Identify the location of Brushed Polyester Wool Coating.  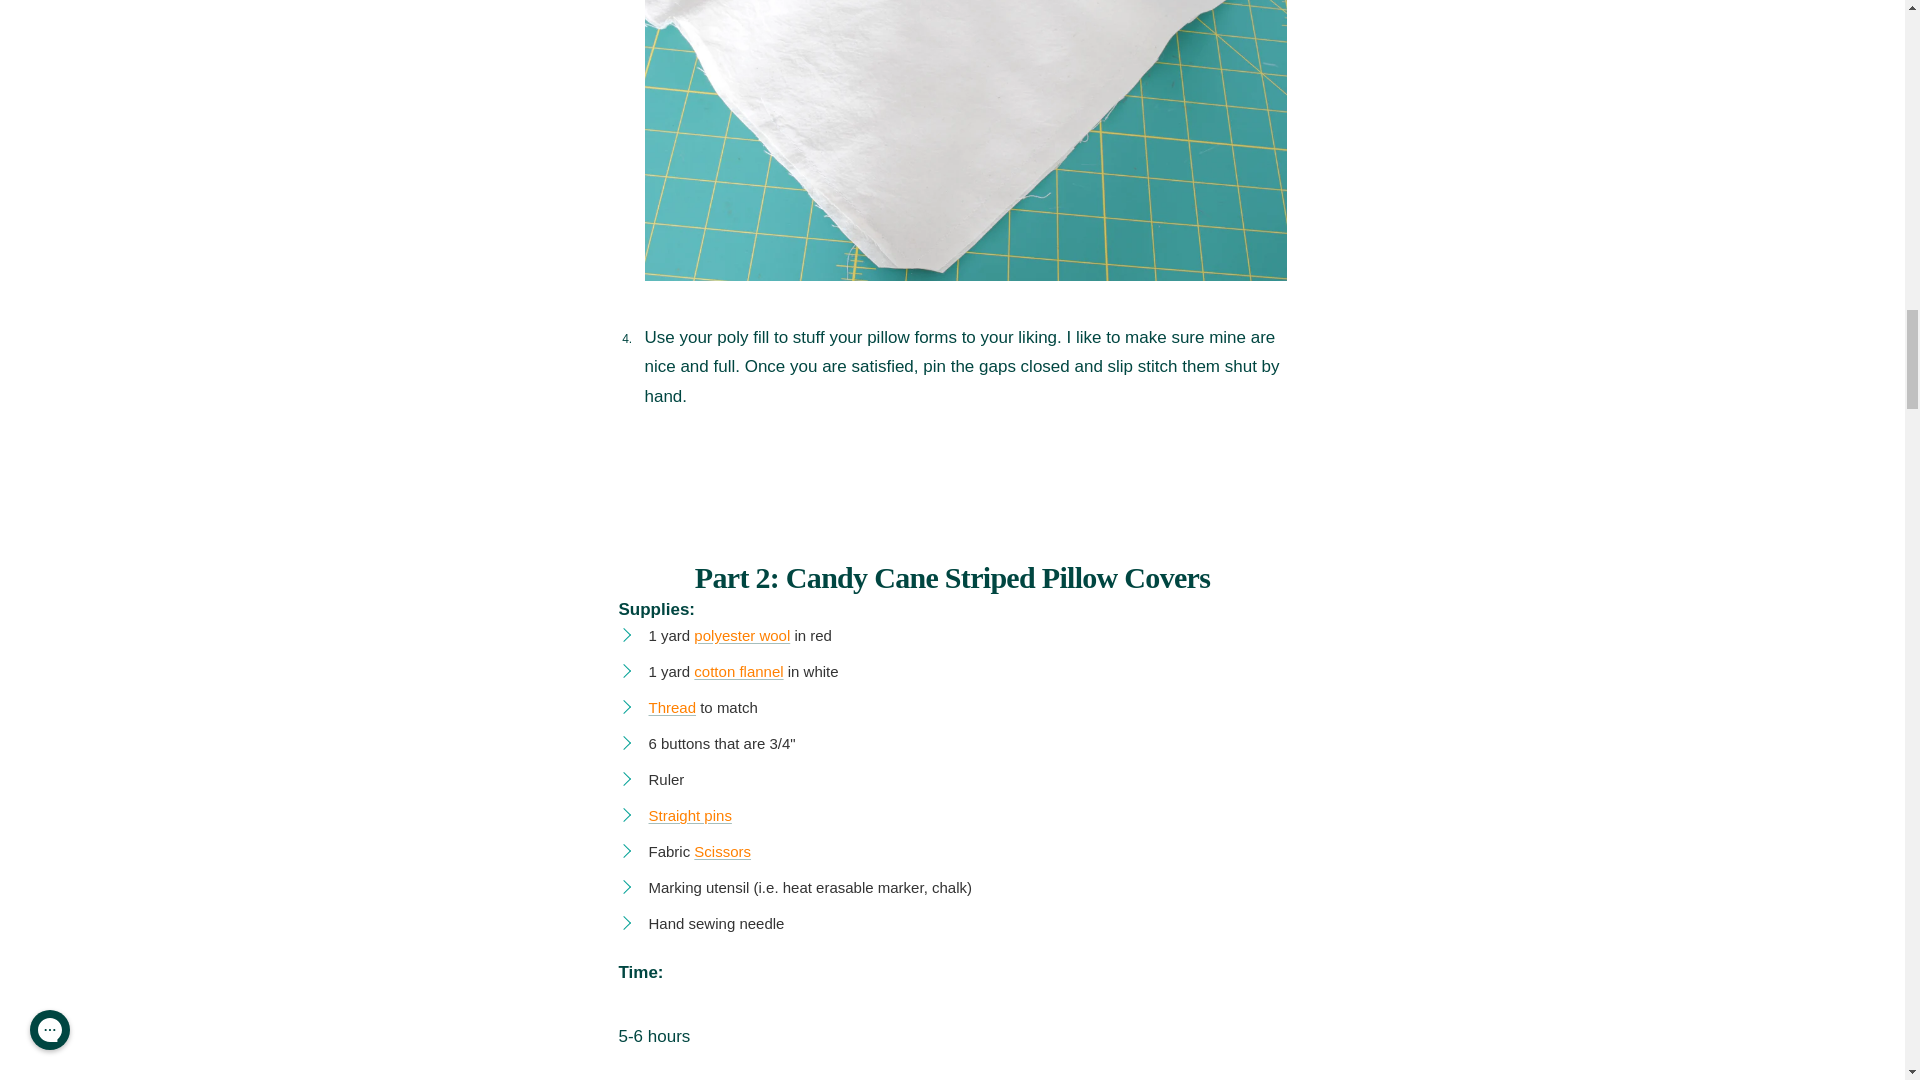
(741, 635).